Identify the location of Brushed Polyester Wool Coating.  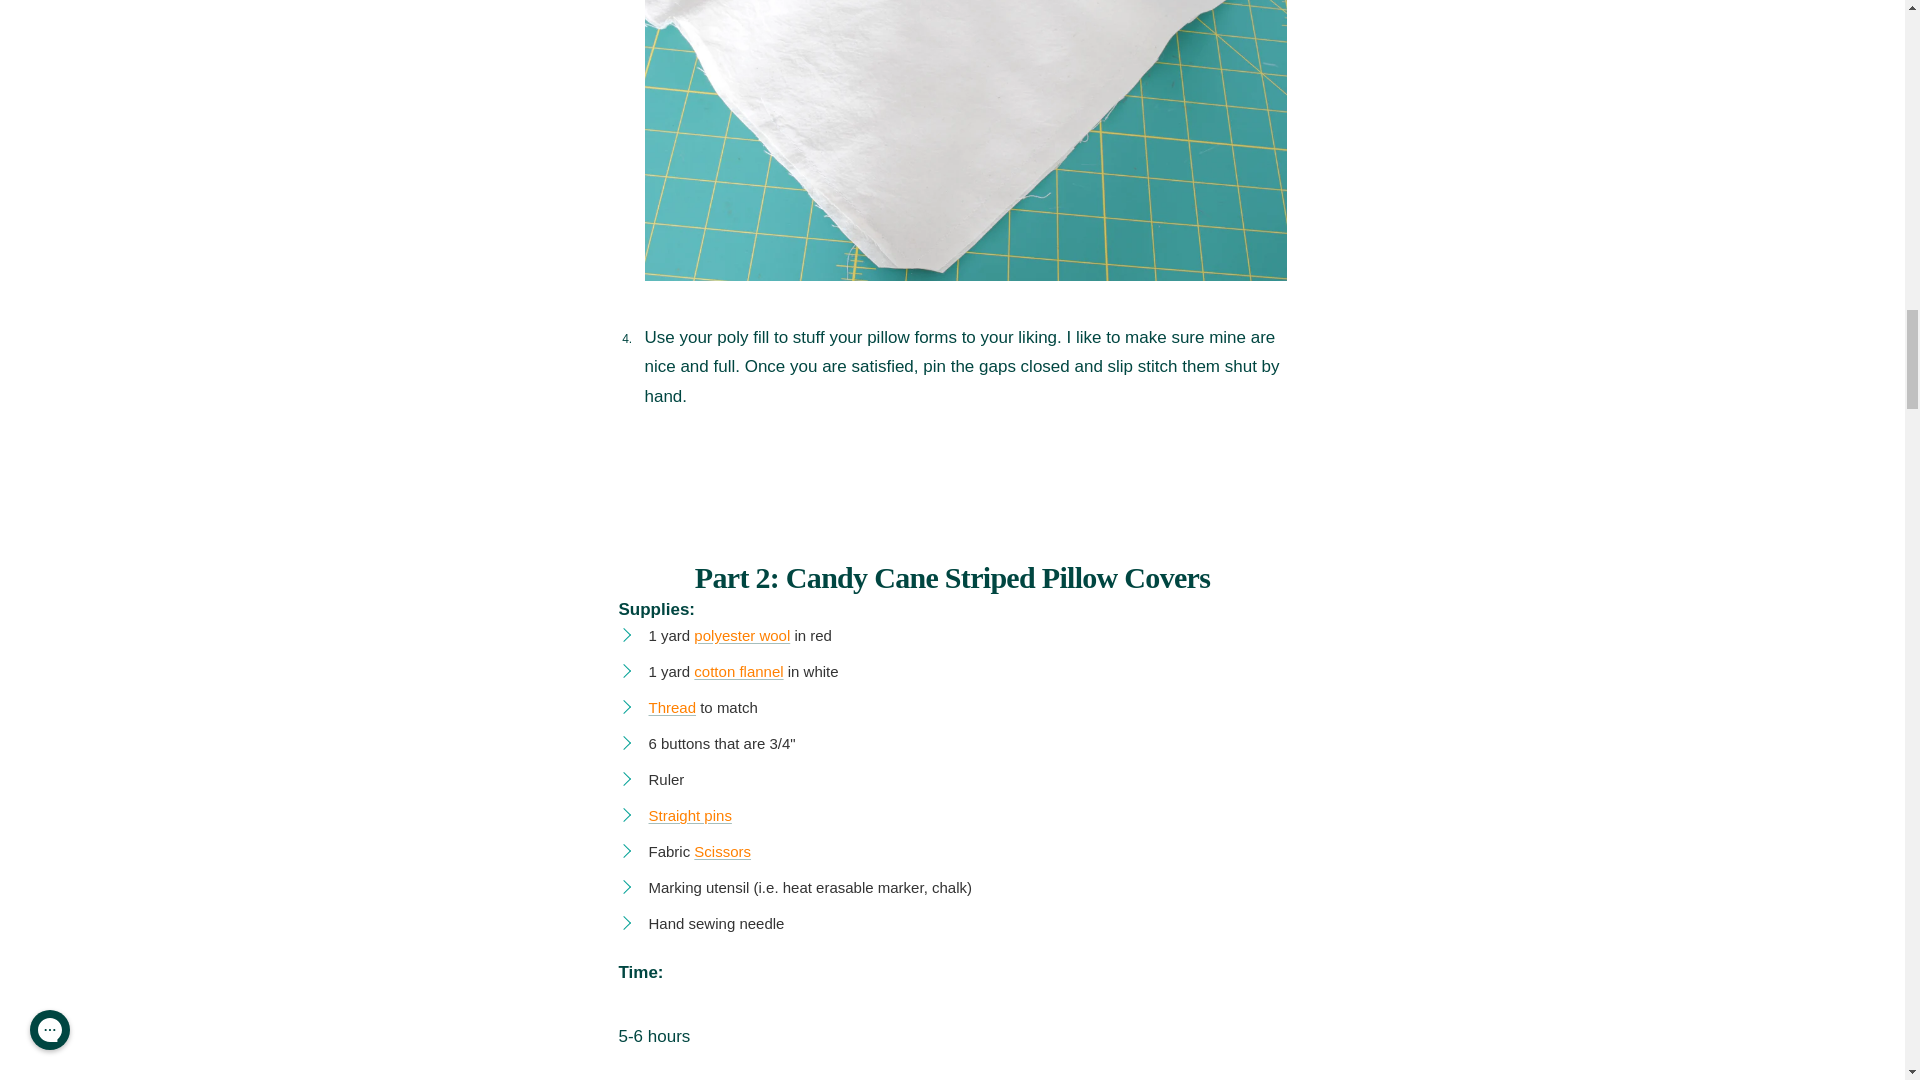
(741, 635).